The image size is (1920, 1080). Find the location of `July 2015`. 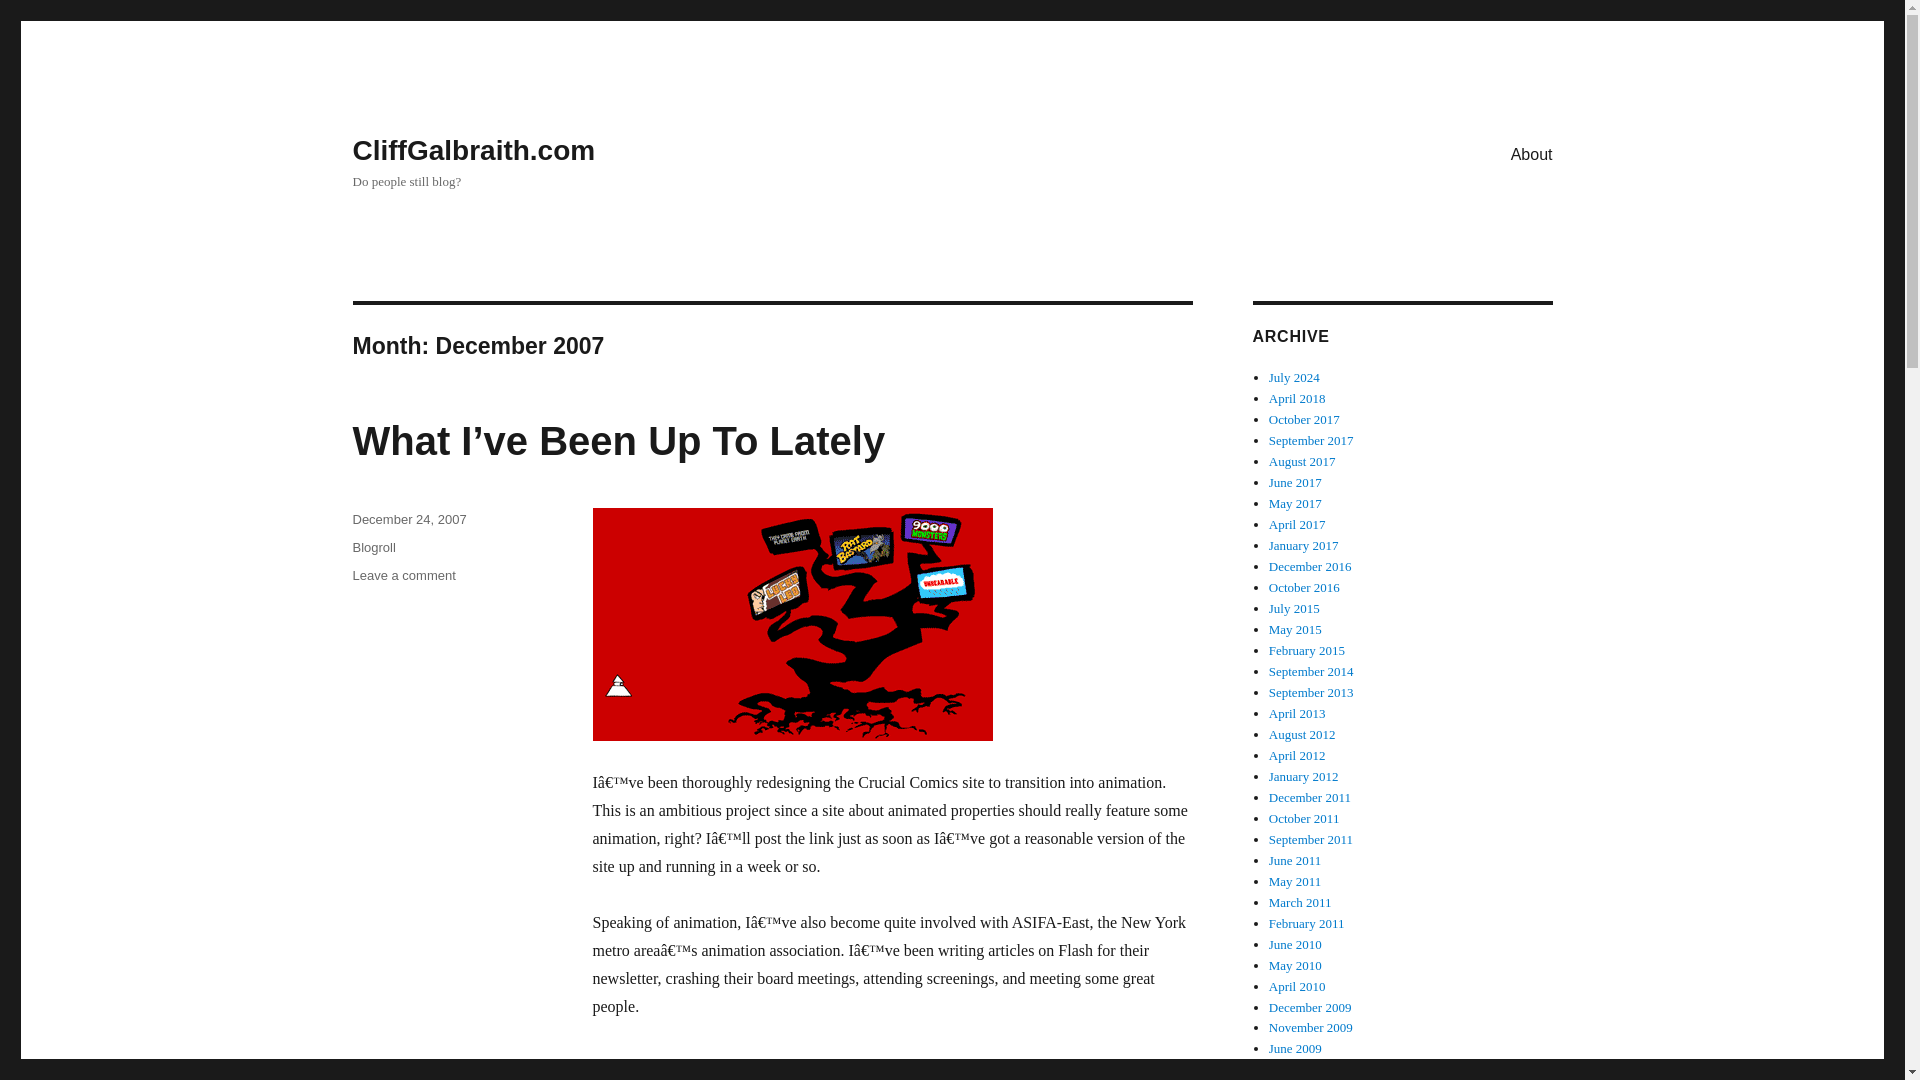

July 2015 is located at coordinates (1294, 608).